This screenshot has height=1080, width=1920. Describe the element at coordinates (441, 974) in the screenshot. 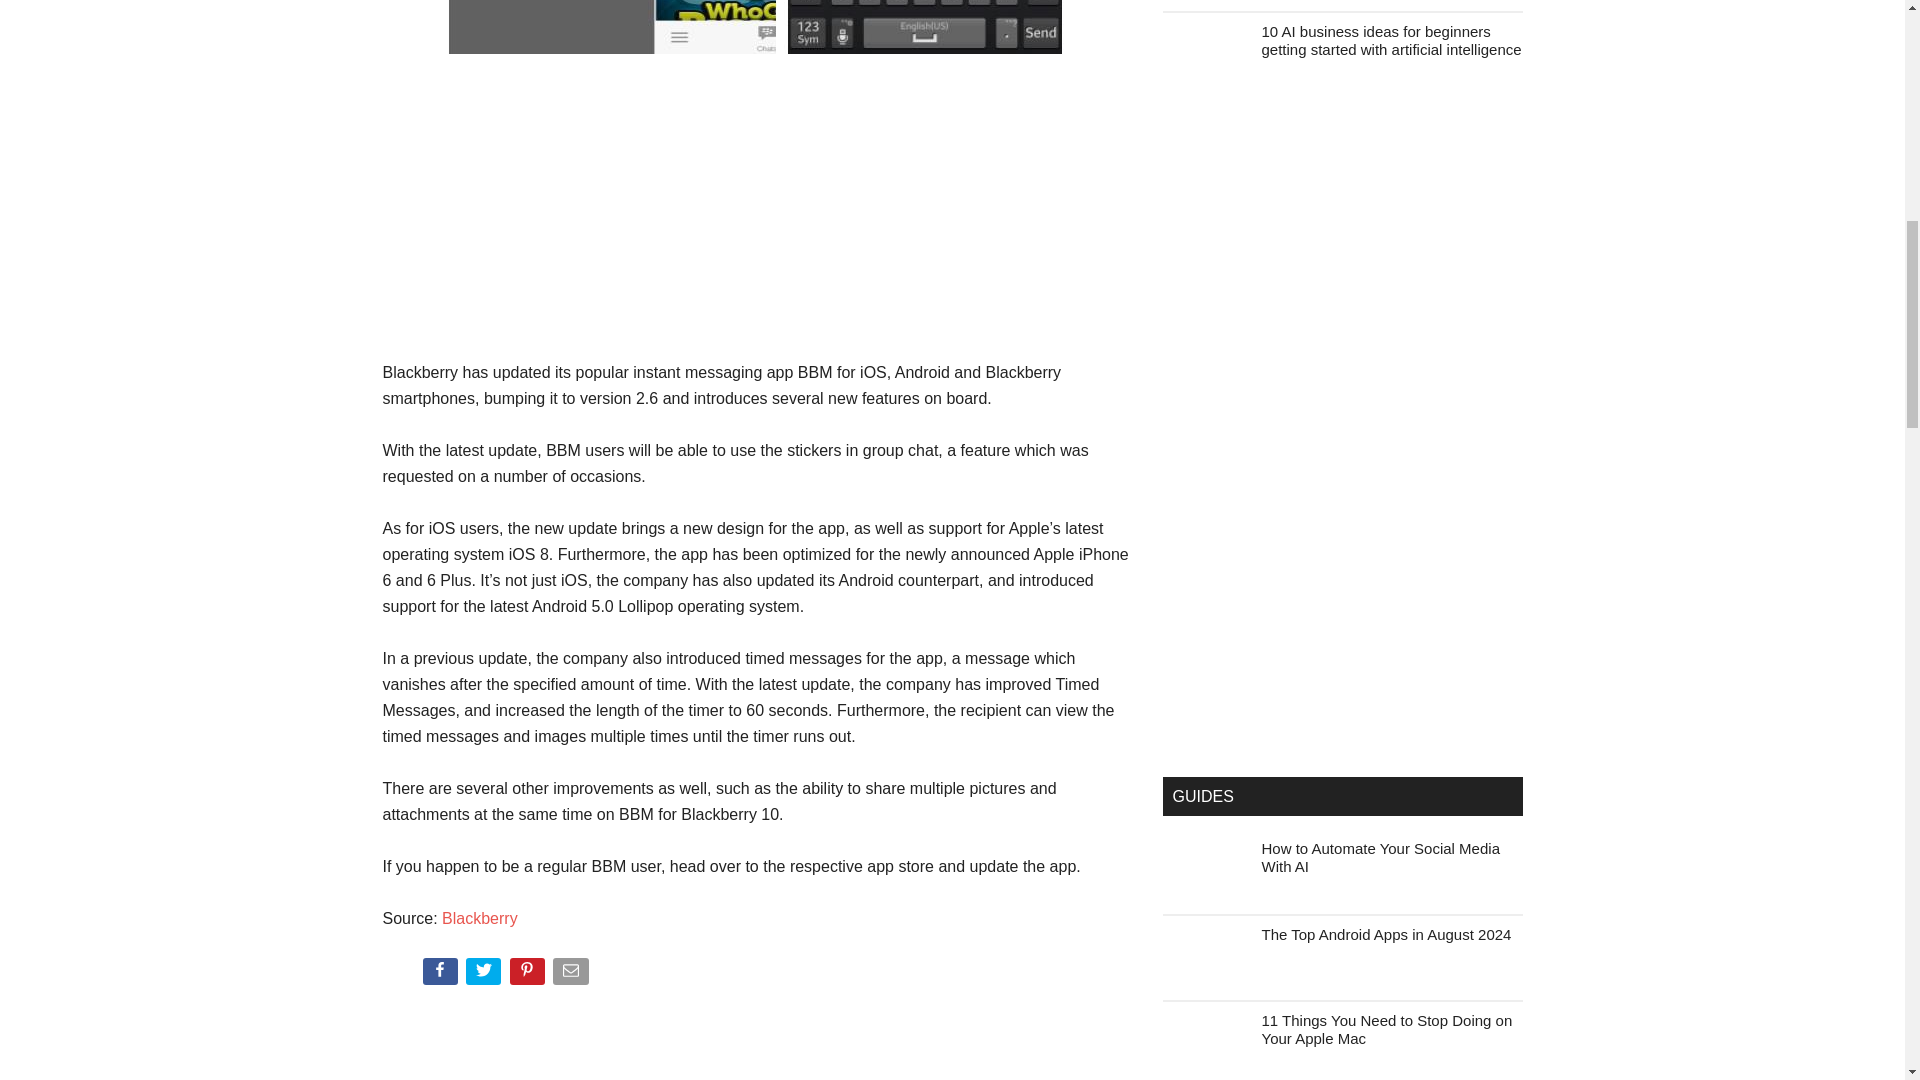

I see `Share on Facebook` at that location.